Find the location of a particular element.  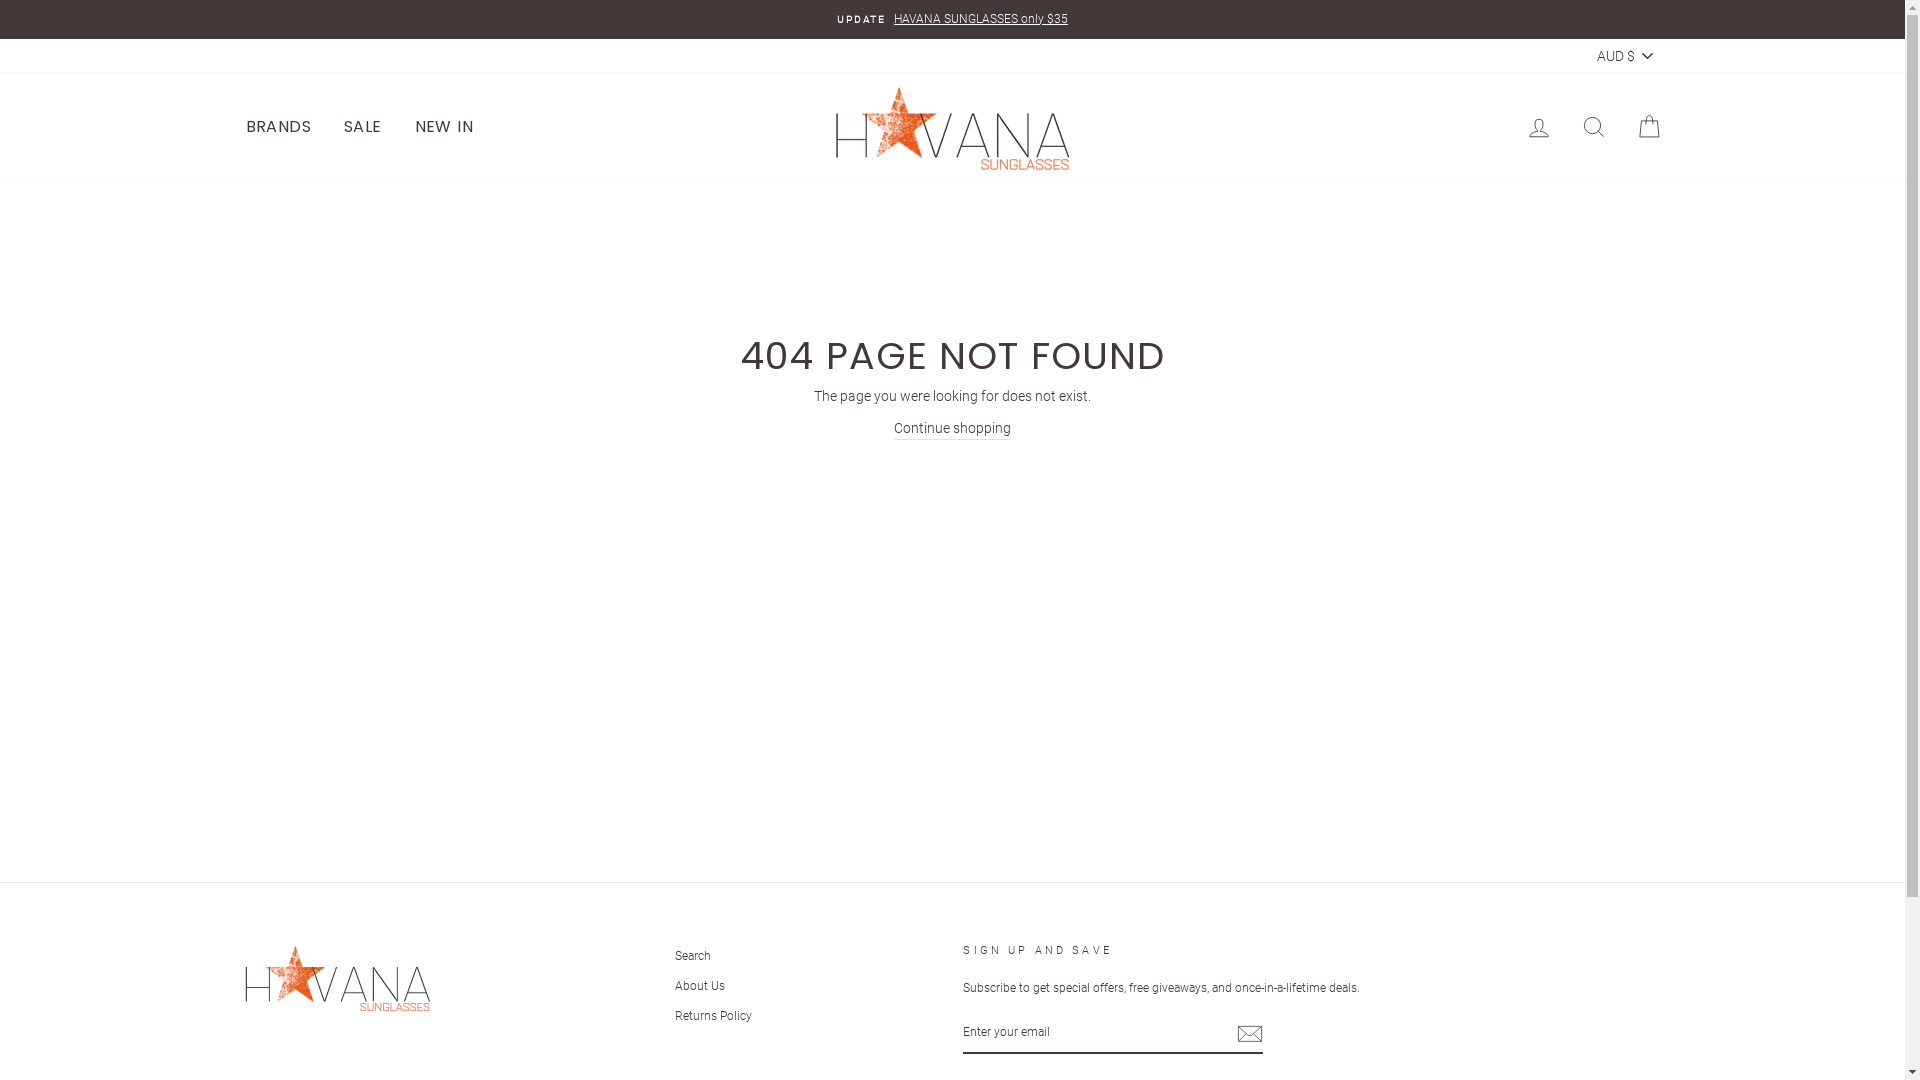

AUD $ is located at coordinates (1626, 55).